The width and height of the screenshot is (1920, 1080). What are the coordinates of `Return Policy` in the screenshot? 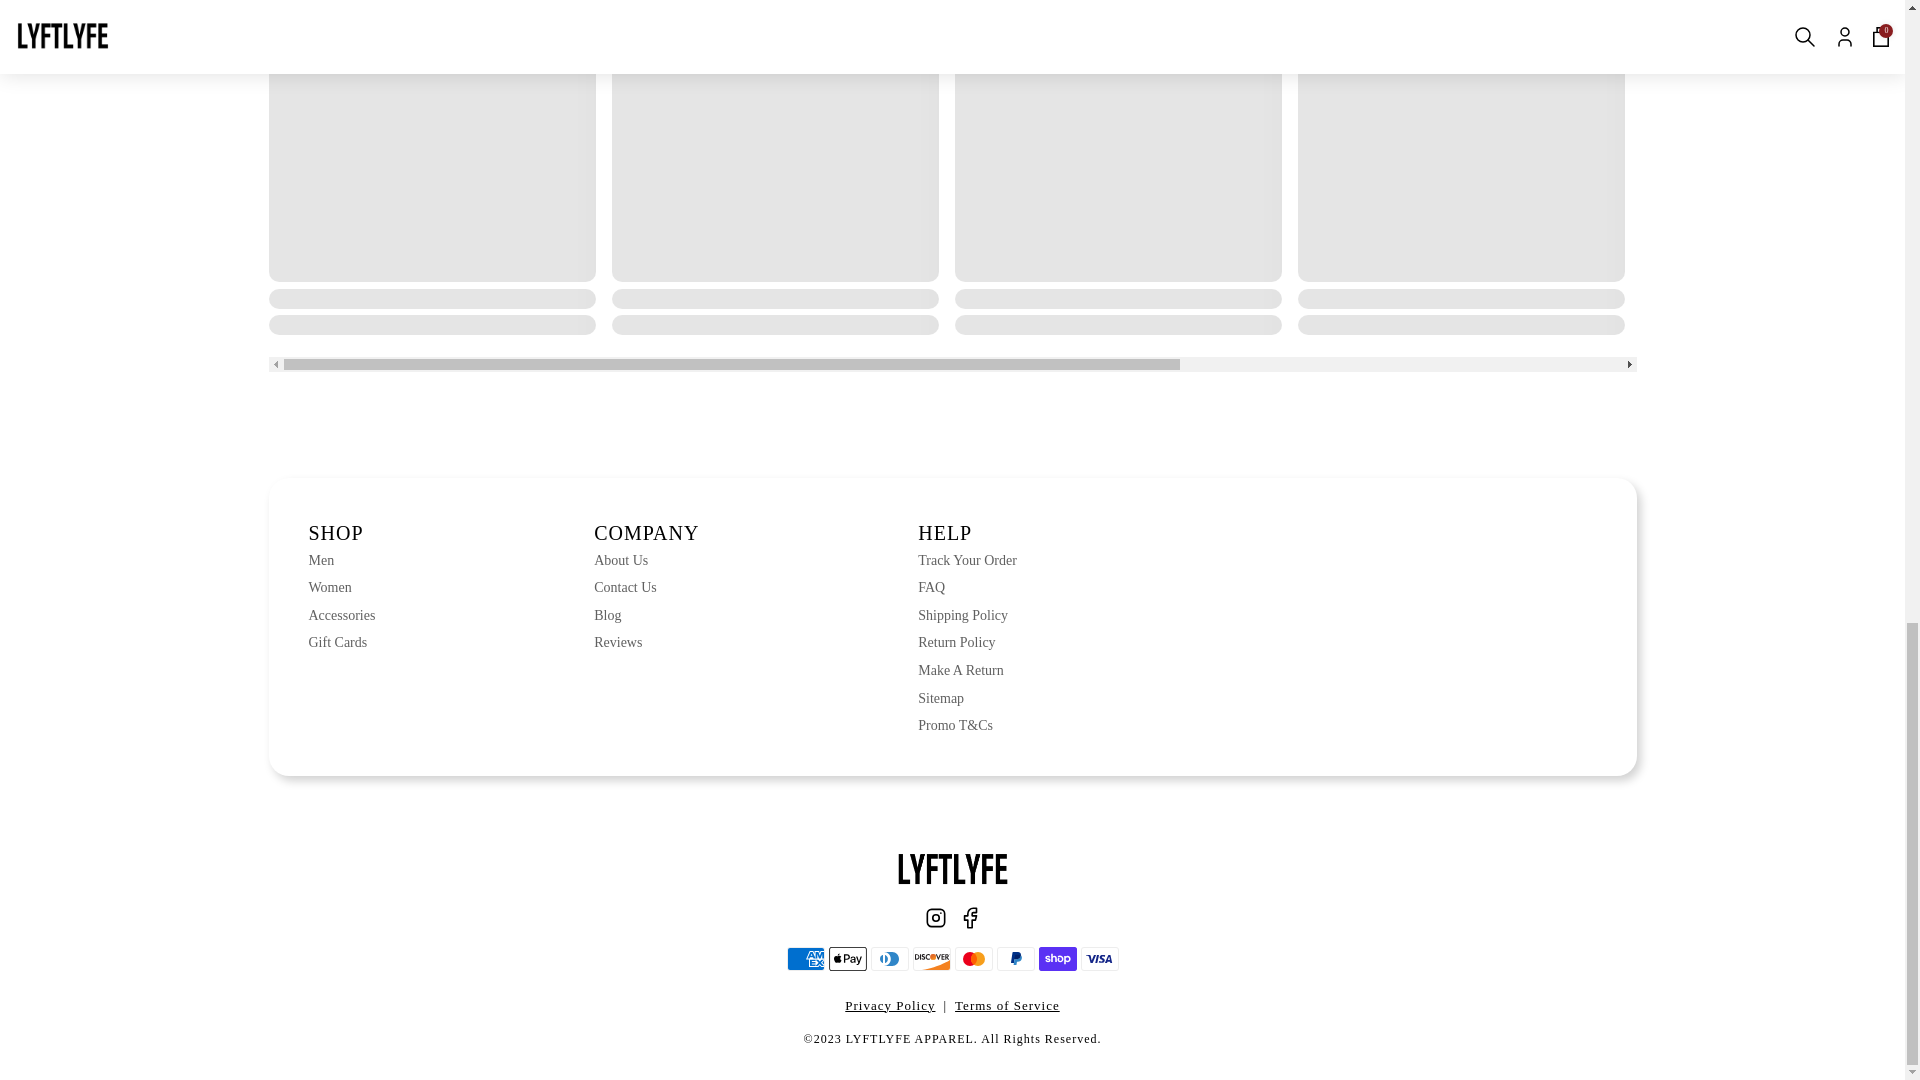 It's located at (967, 642).